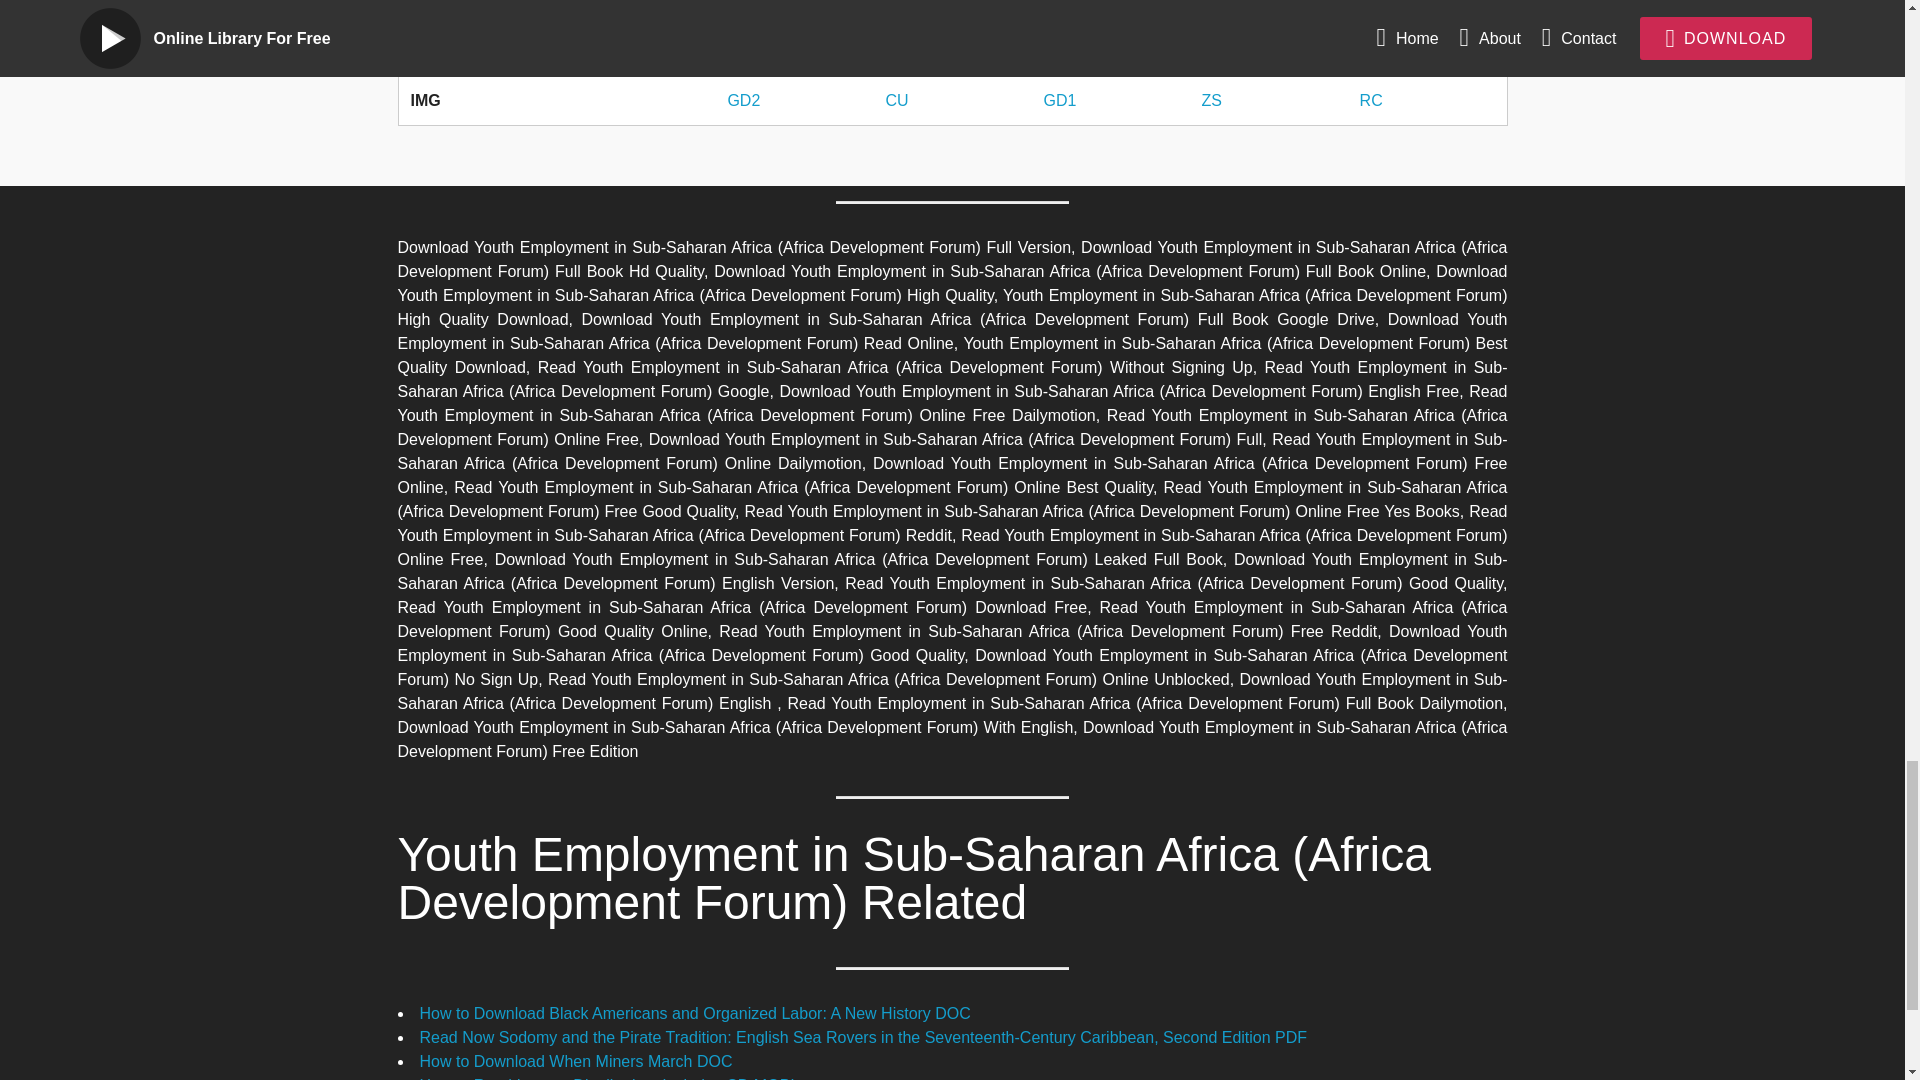 This screenshot has width=1920, height=1080. What do you see at coordinates (1058, 5) in the screenshot?
I see `GD1` at bounding box center [1058, 5].